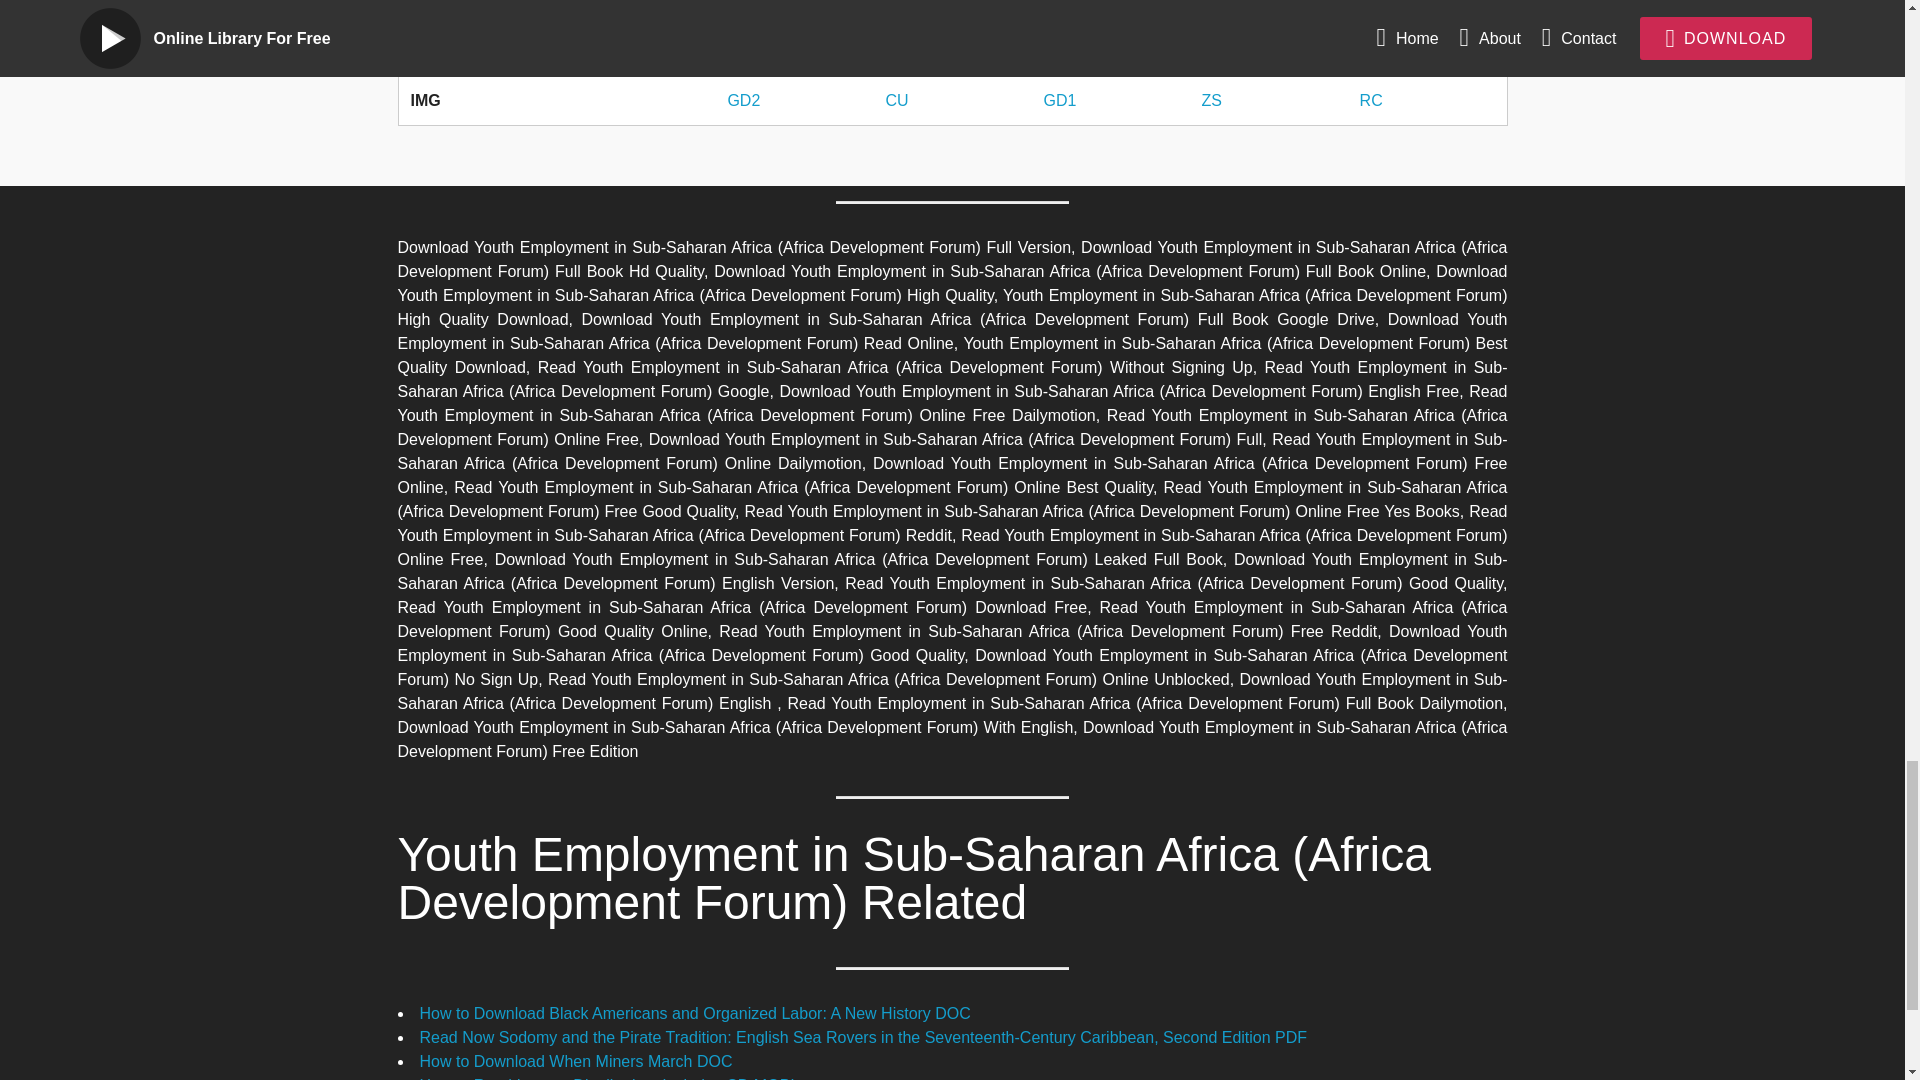 This screenshot has width=1920, height=1080. What do you see at coordinates (1058, 5) in the screenshot?
I see `GD1` at bounding box center [1058, 5].